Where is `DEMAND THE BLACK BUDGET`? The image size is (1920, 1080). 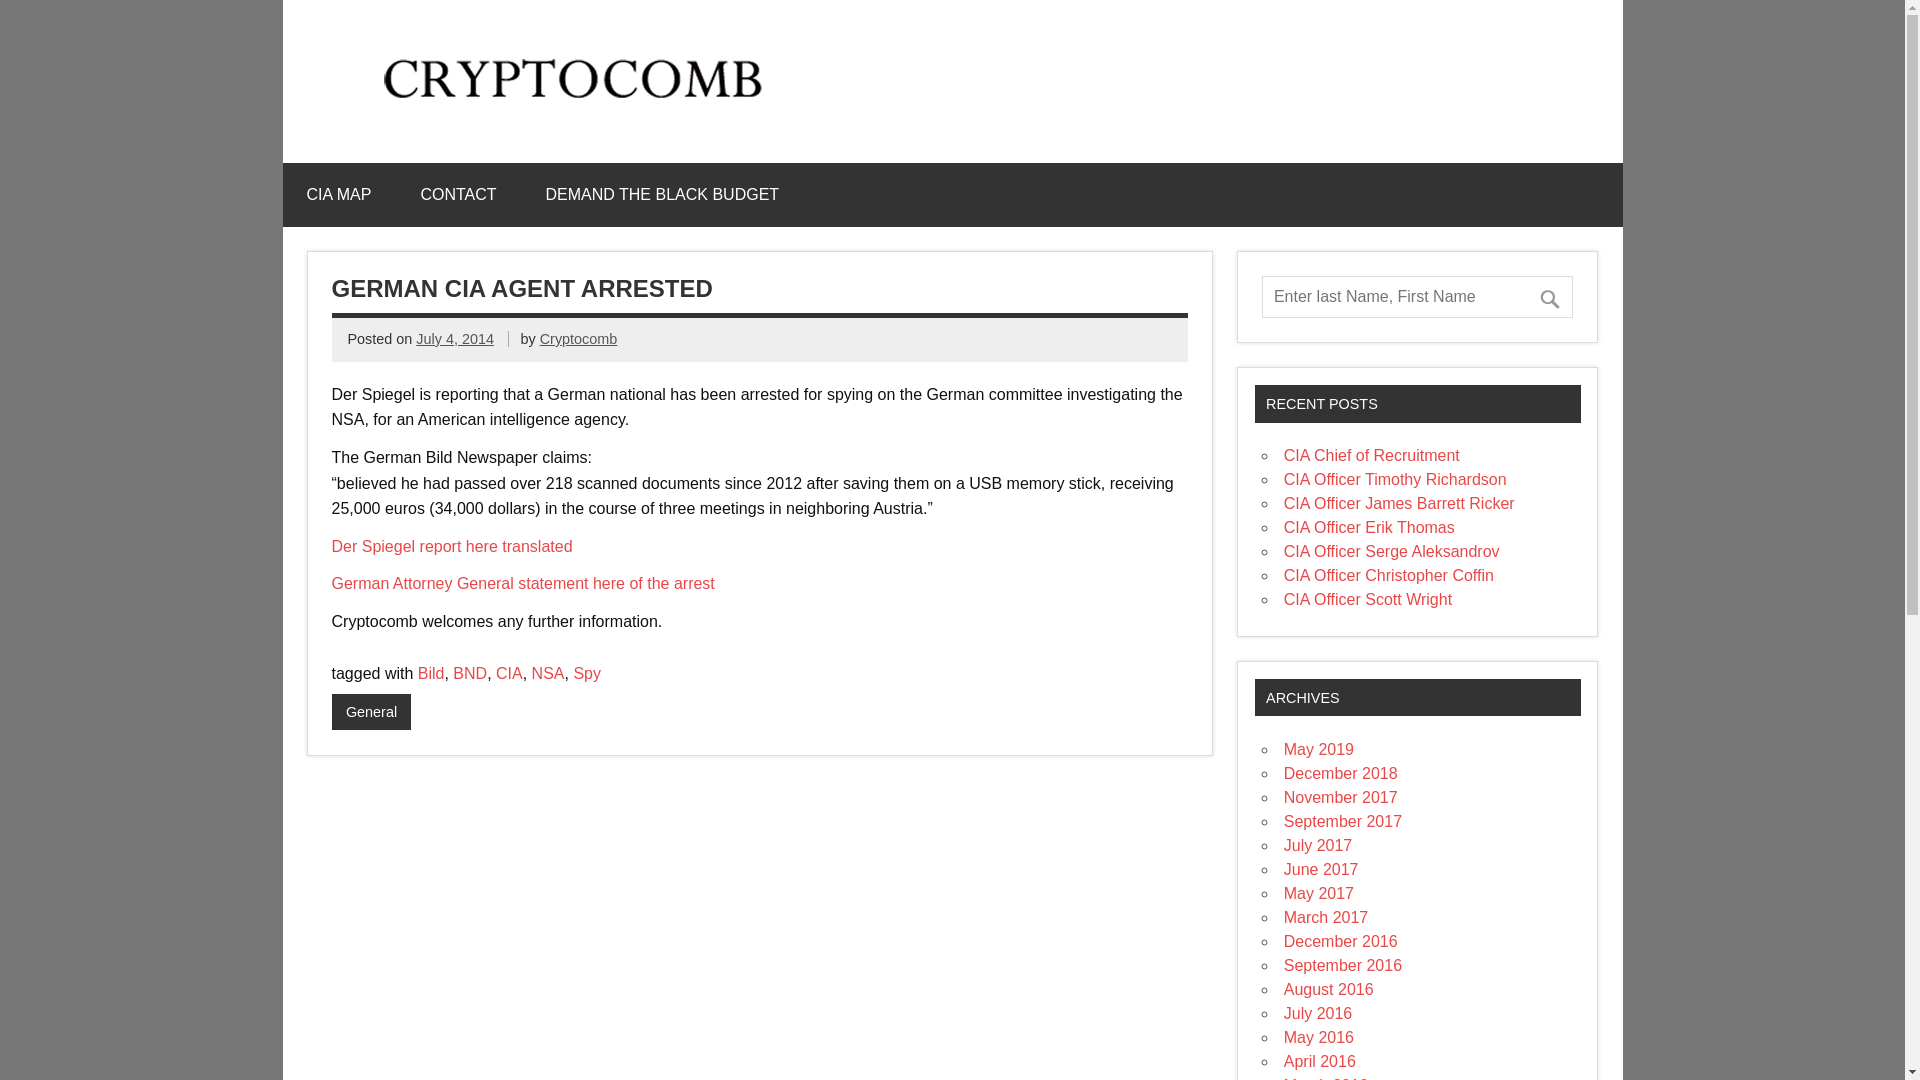
DEMAND THE BLACK BUDGET is located at coordinates (663, 194).